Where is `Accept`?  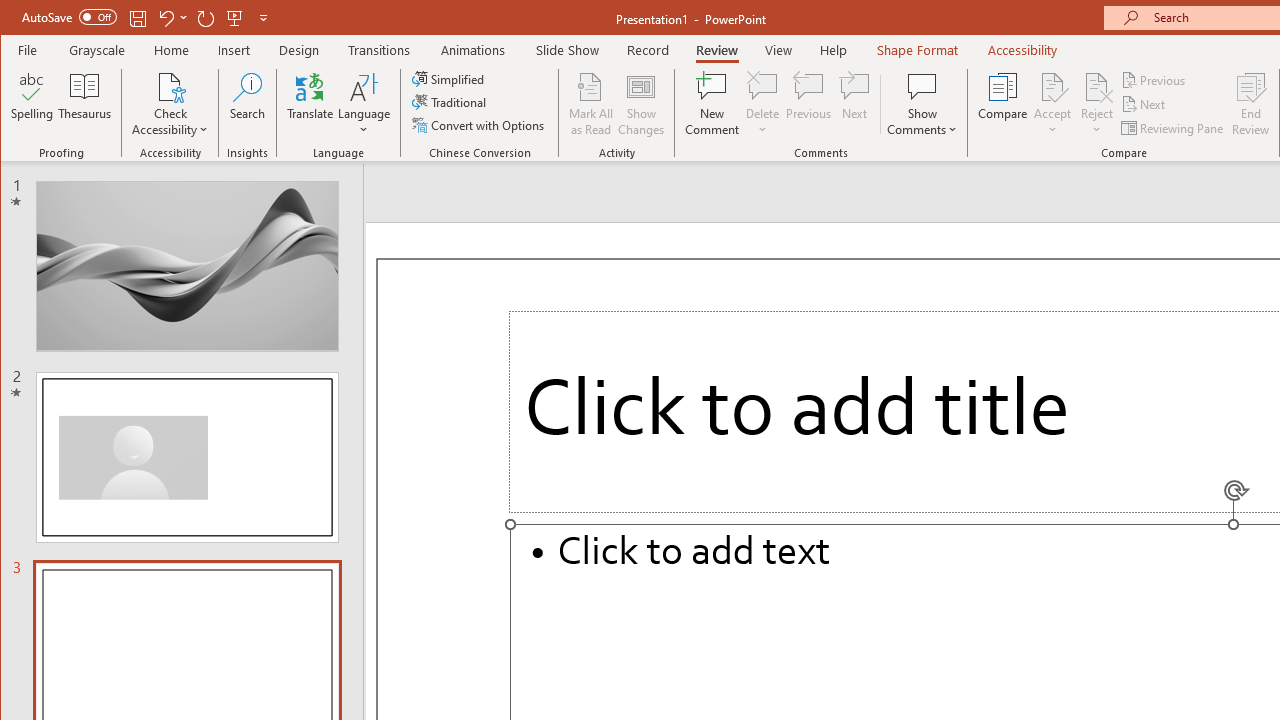 Accept is located at coordinates (1052, 104).